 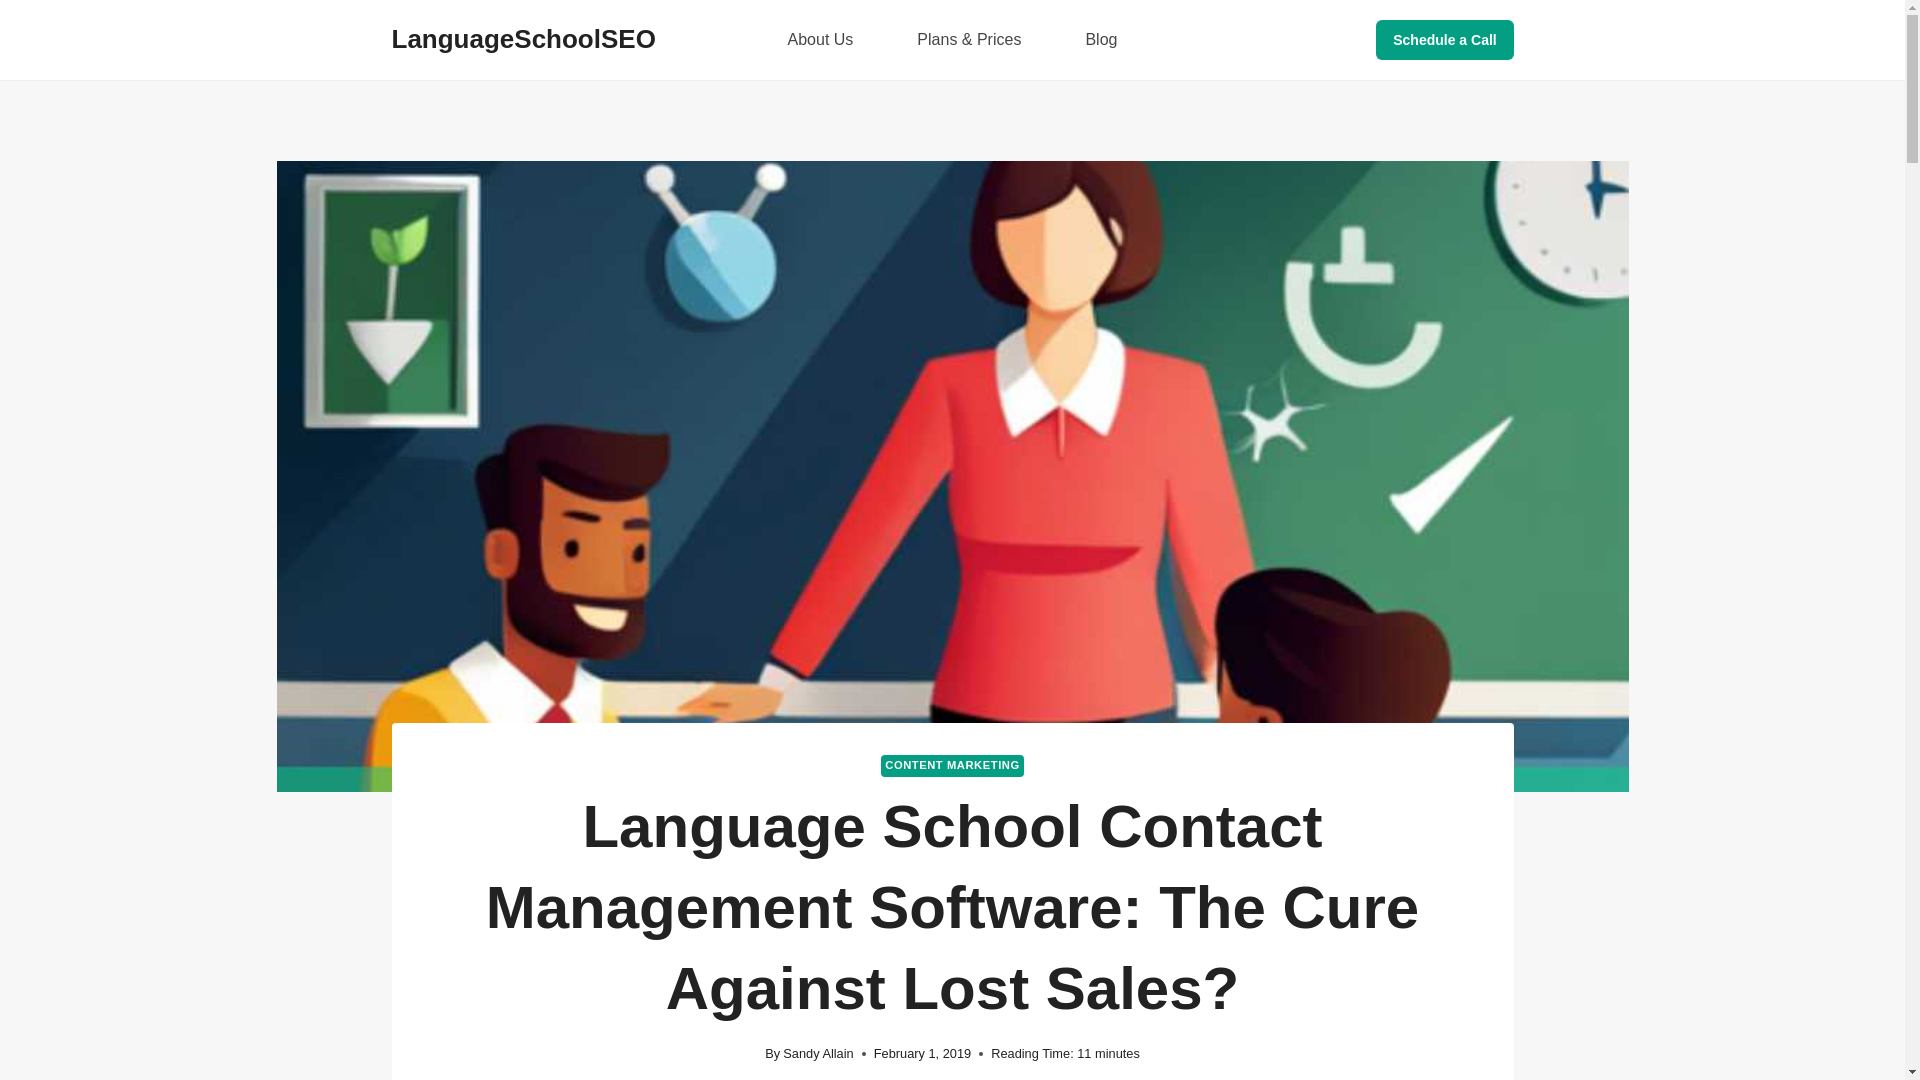 I want to click on CONTENT MARKETING, so click(x=952, y=765).